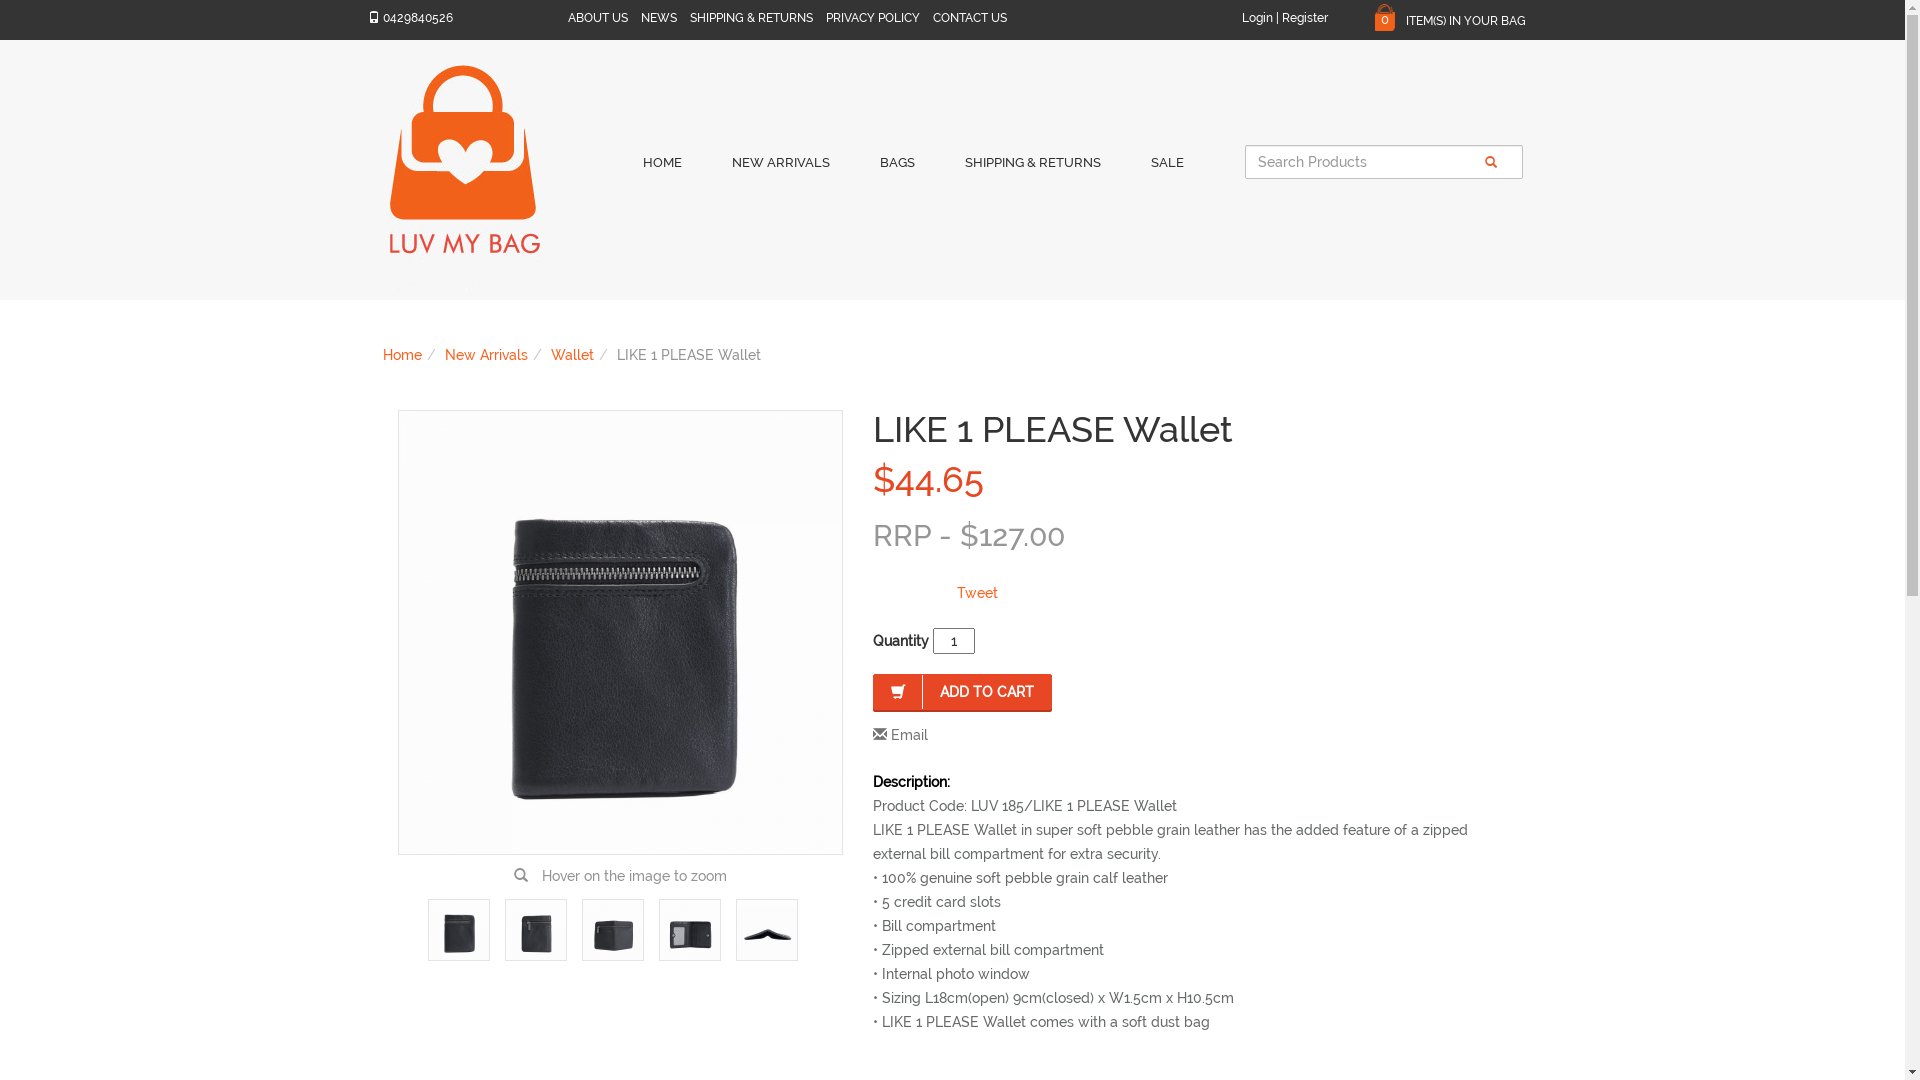 The height and width of the screenshot is (1080, 1920). What do you see at coordinates (976, 593) in the screenshot?
I see `Tweet` at bounding box center [976, 593].